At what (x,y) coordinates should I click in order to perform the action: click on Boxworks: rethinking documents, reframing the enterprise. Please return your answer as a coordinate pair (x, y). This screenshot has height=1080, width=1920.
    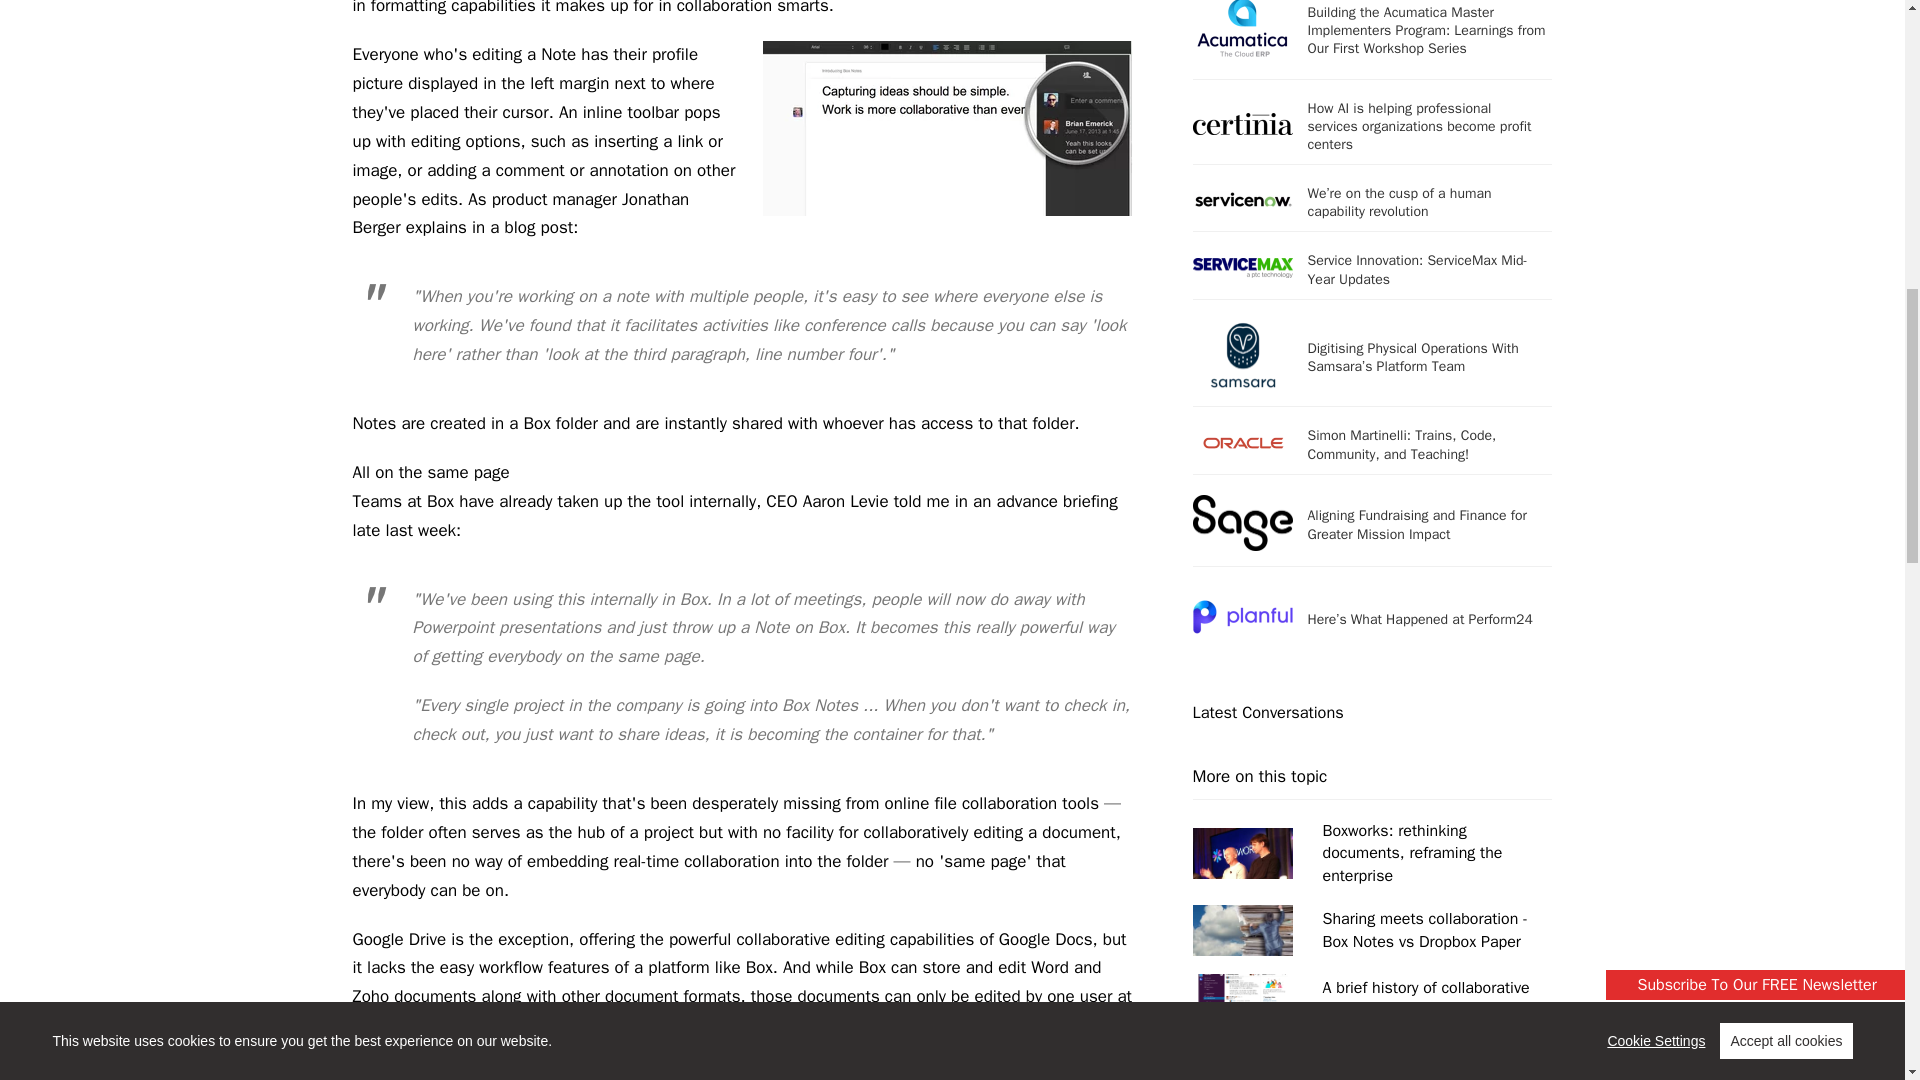
    Looking at the image, I should click on (1372, 852).